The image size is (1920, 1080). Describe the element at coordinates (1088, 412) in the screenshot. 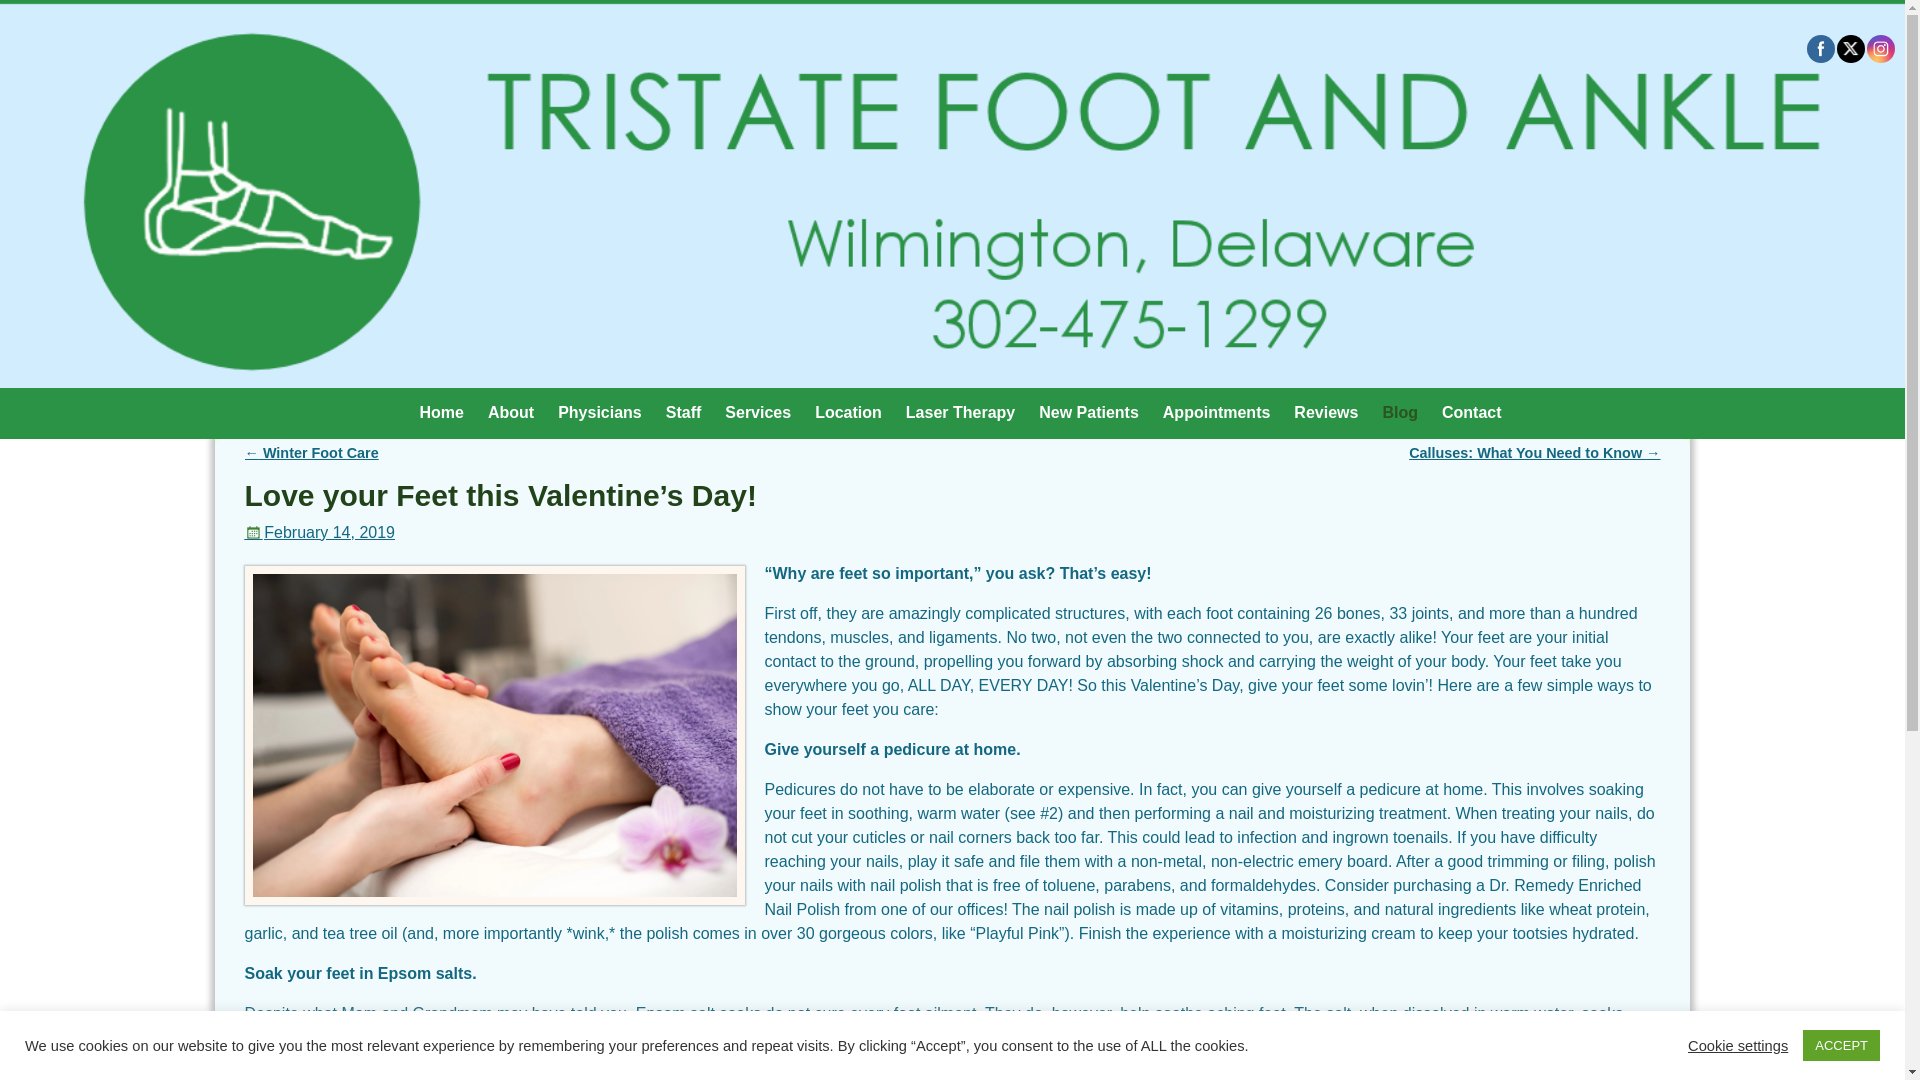

I see `New Patients` at that location.